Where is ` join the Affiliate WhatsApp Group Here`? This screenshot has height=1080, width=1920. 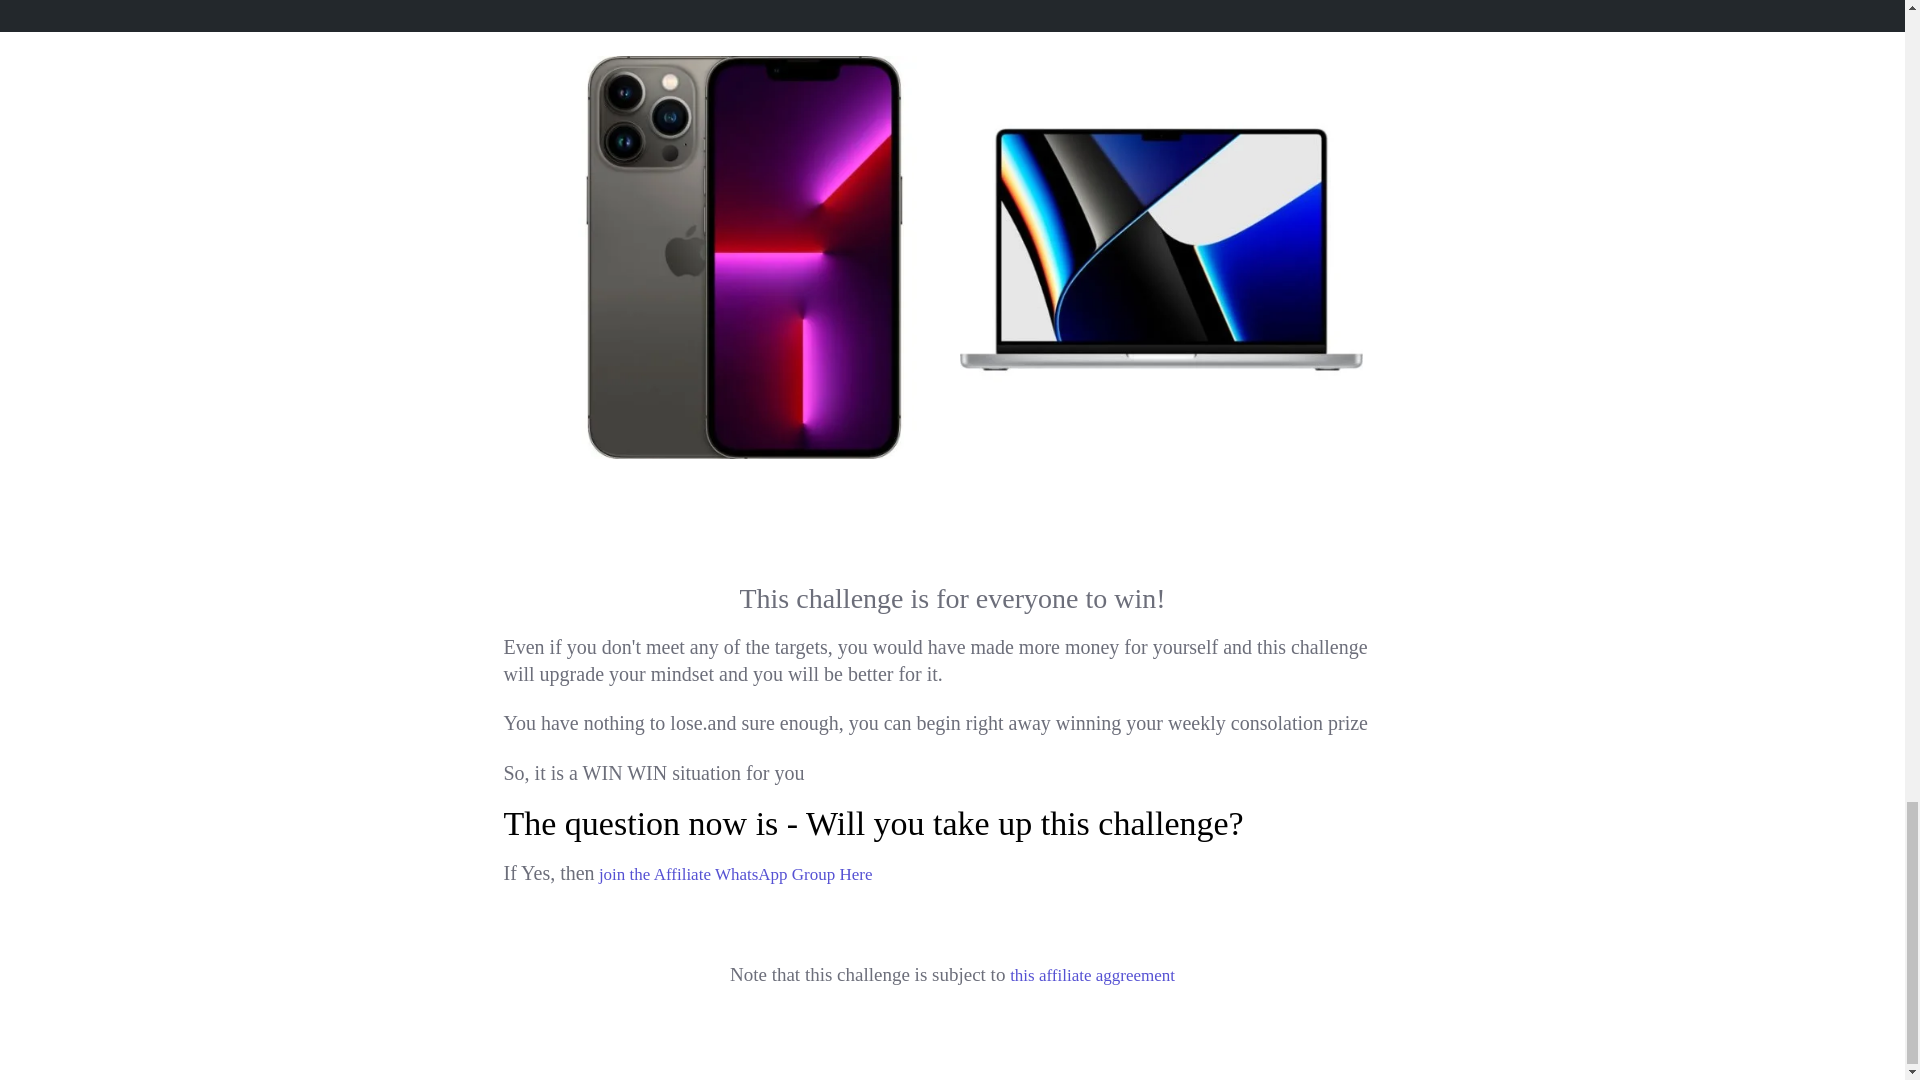
 join the Affiliate WhatsApp Group Here is located at coordinates (734, 874).